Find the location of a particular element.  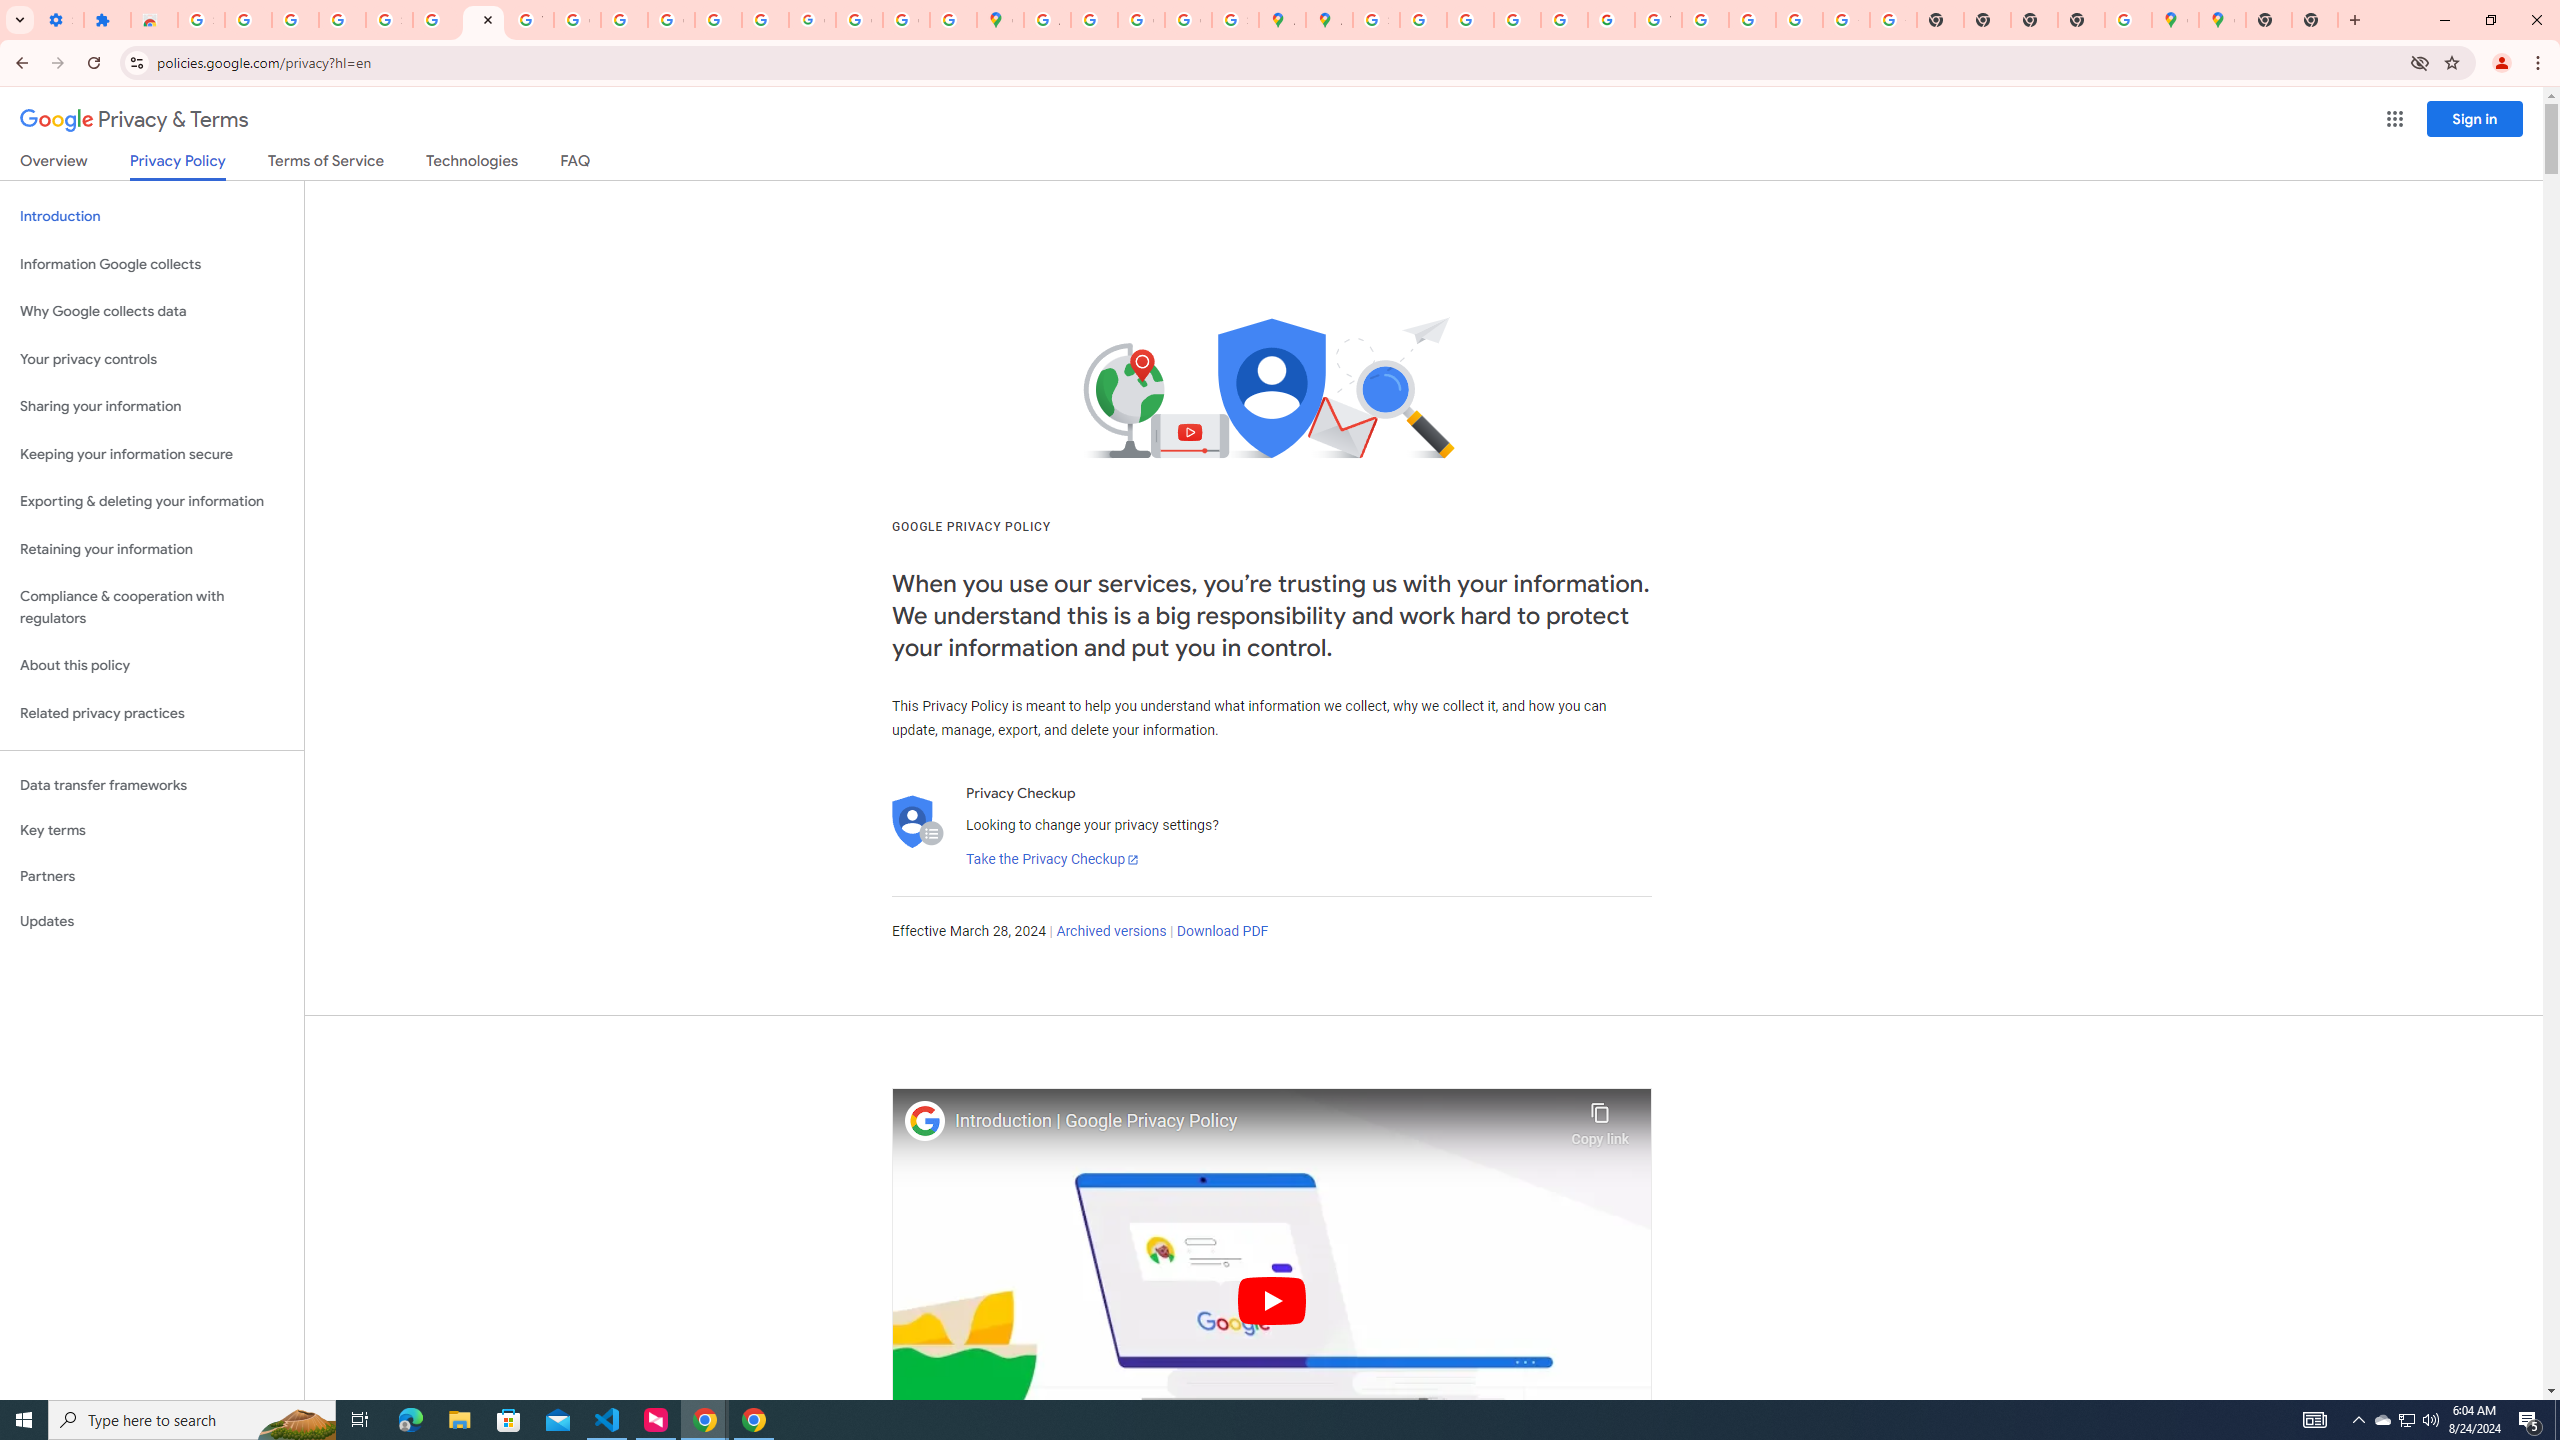

Play is located at coordinates (1272, 1300).